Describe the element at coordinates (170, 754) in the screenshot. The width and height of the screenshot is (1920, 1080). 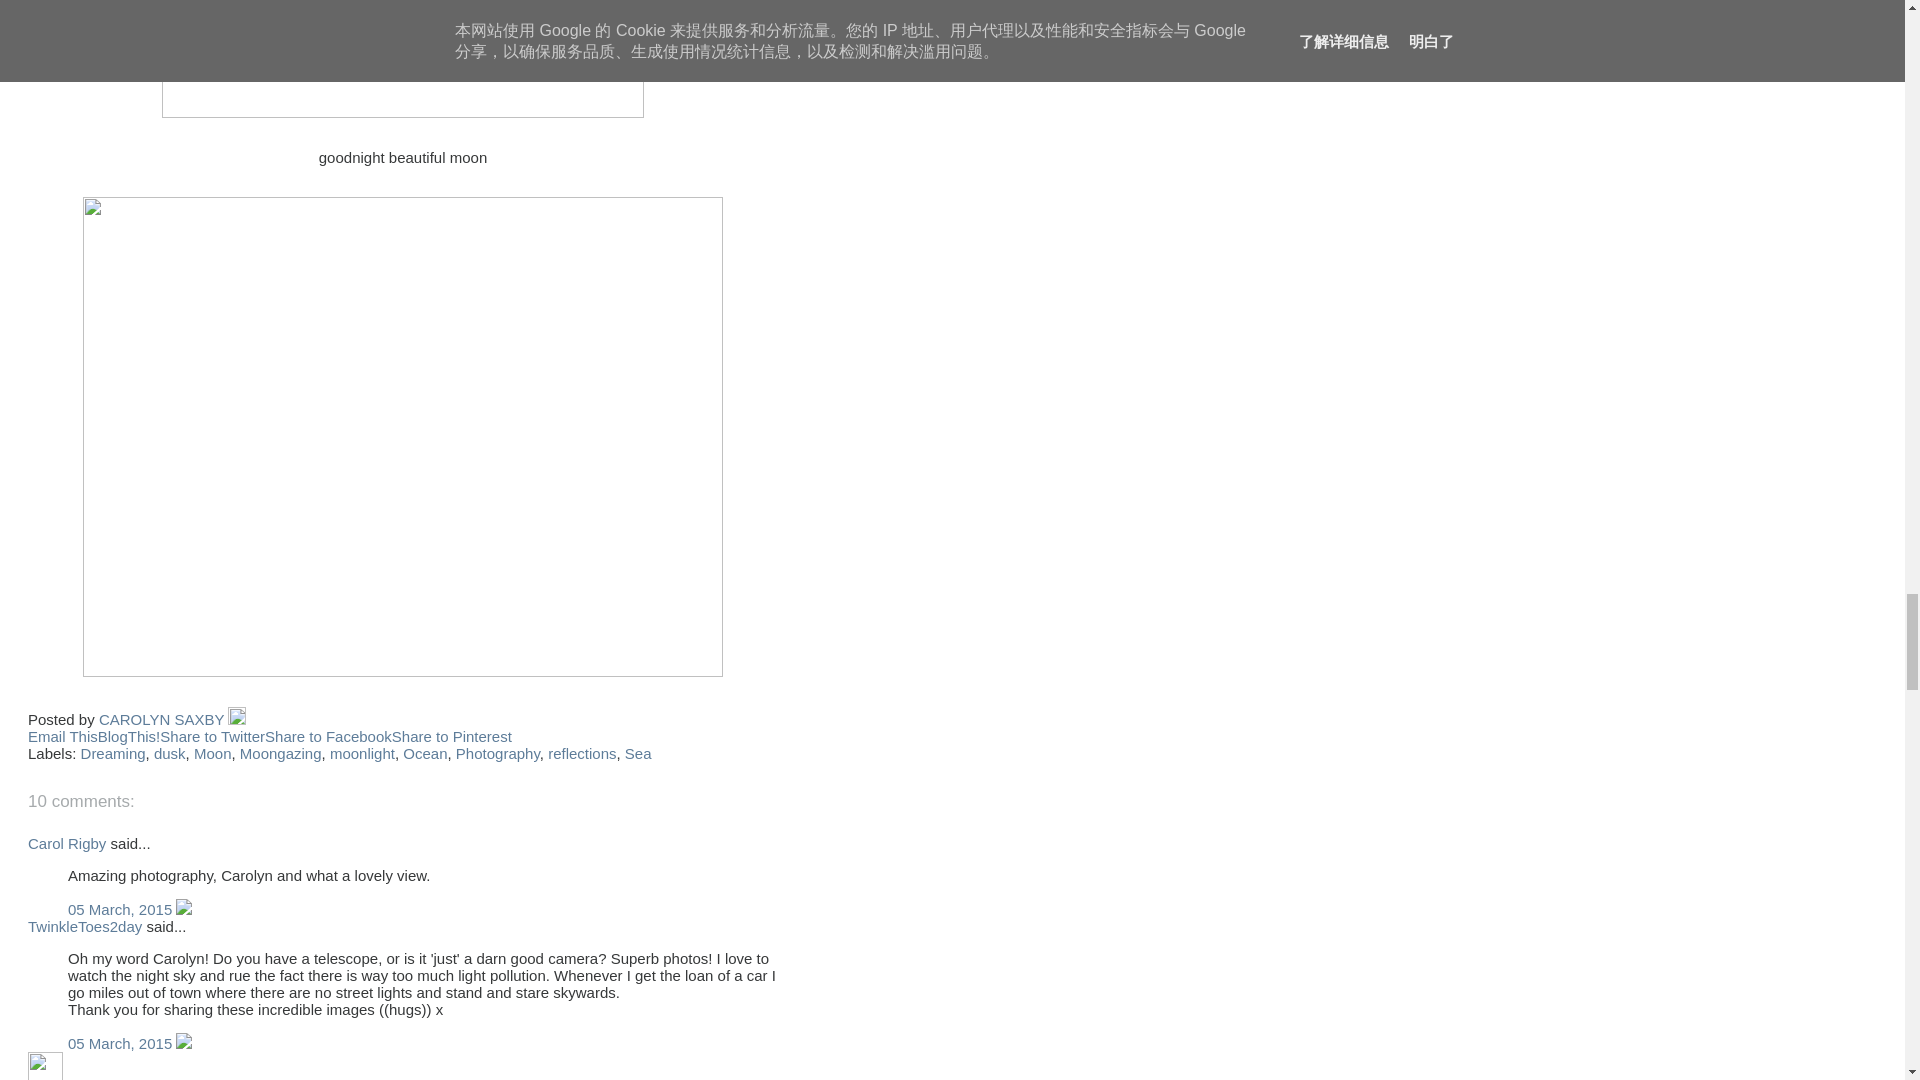
I see `dusk` at that location.